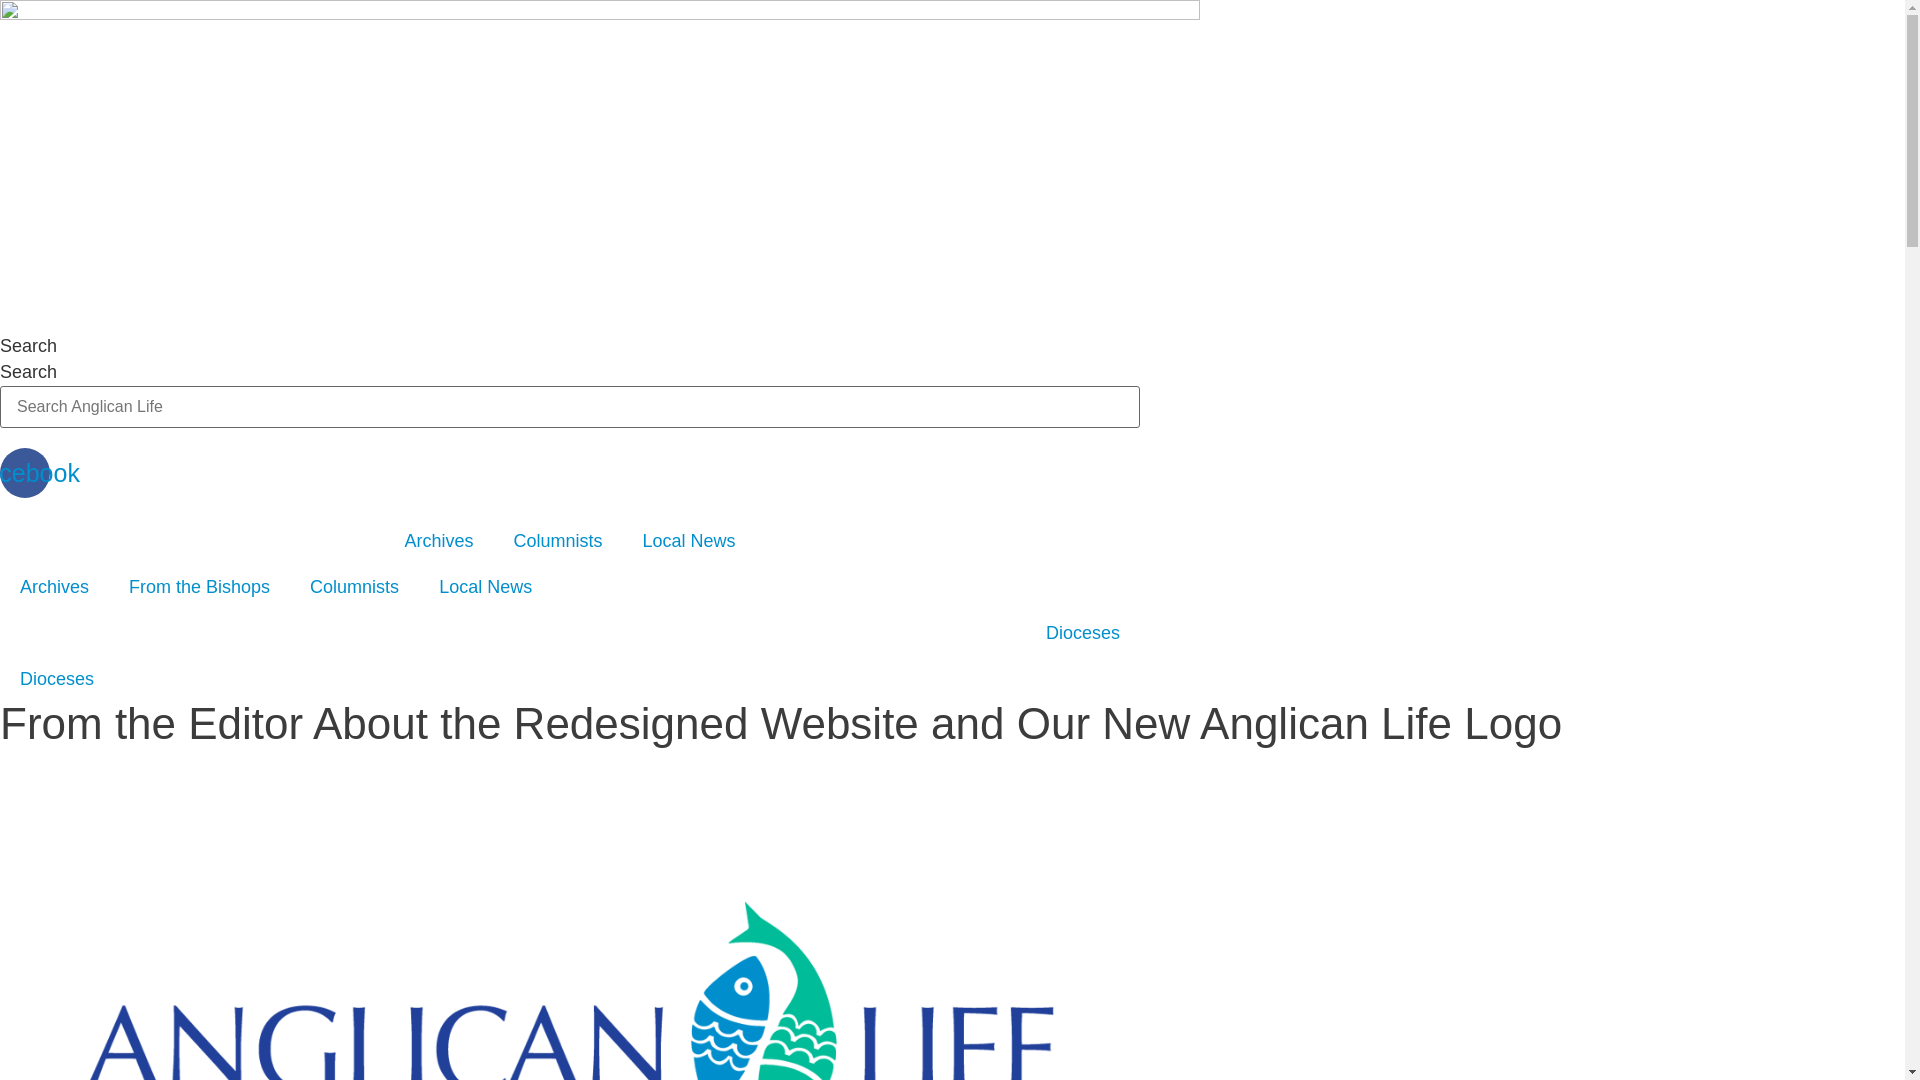 The height and width of the screenshot is (1080, 1920). Describe the element at coordinates (438, 541) in the screenshot. I see `Archives` at that location.